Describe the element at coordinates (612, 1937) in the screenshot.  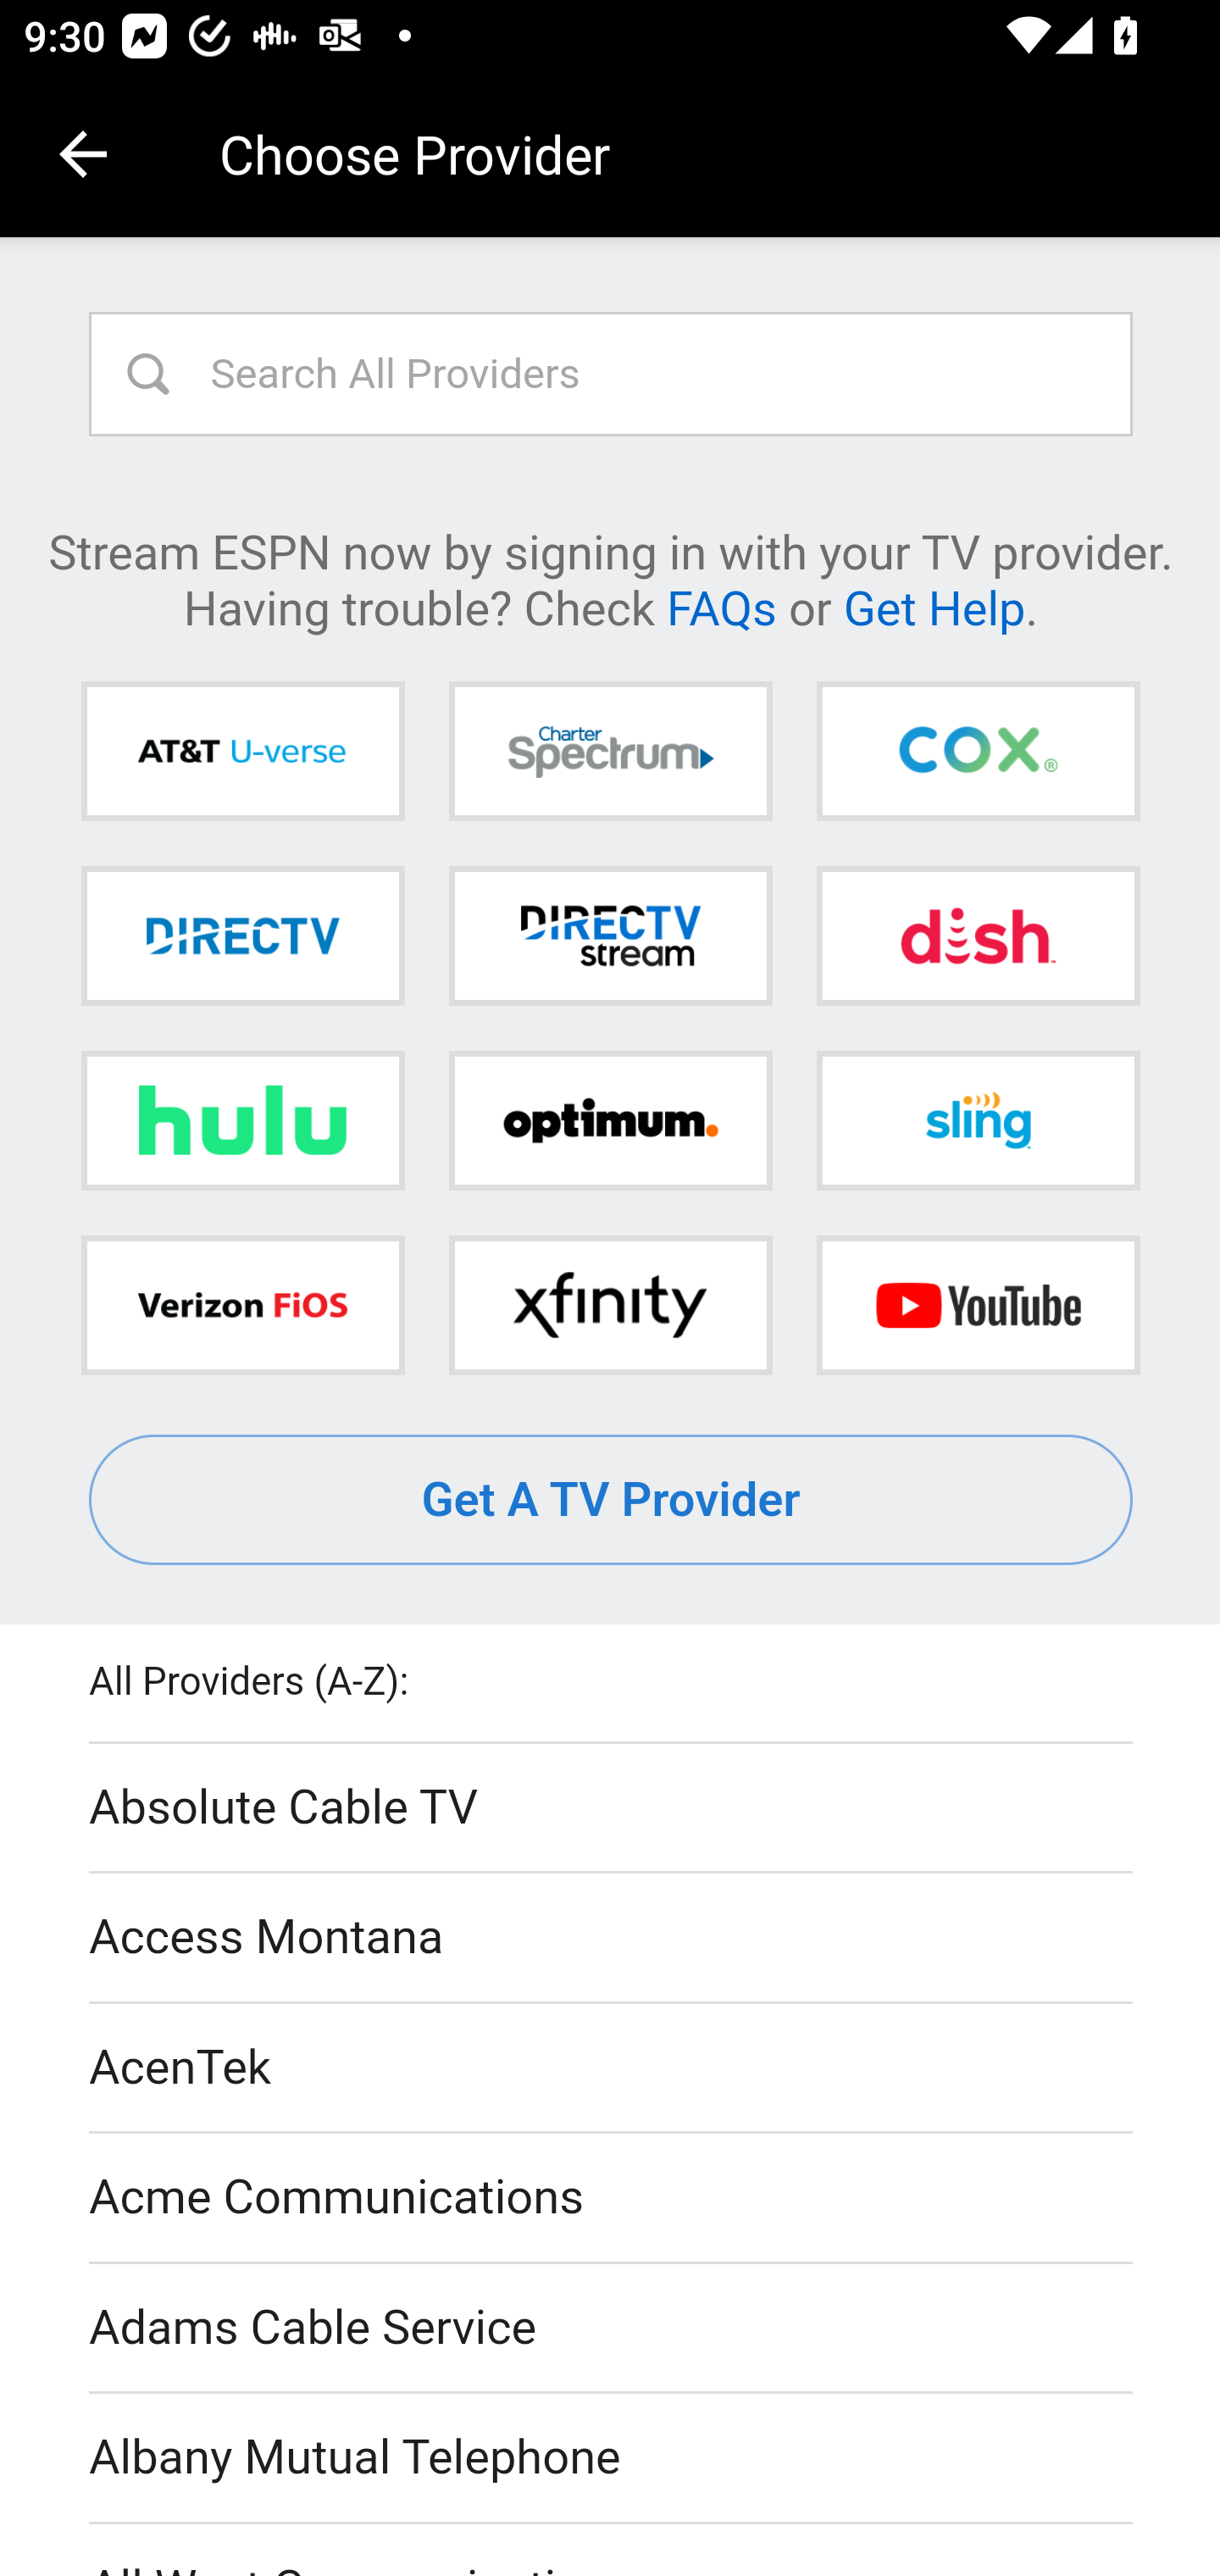
I see `Access Montana` at that location.